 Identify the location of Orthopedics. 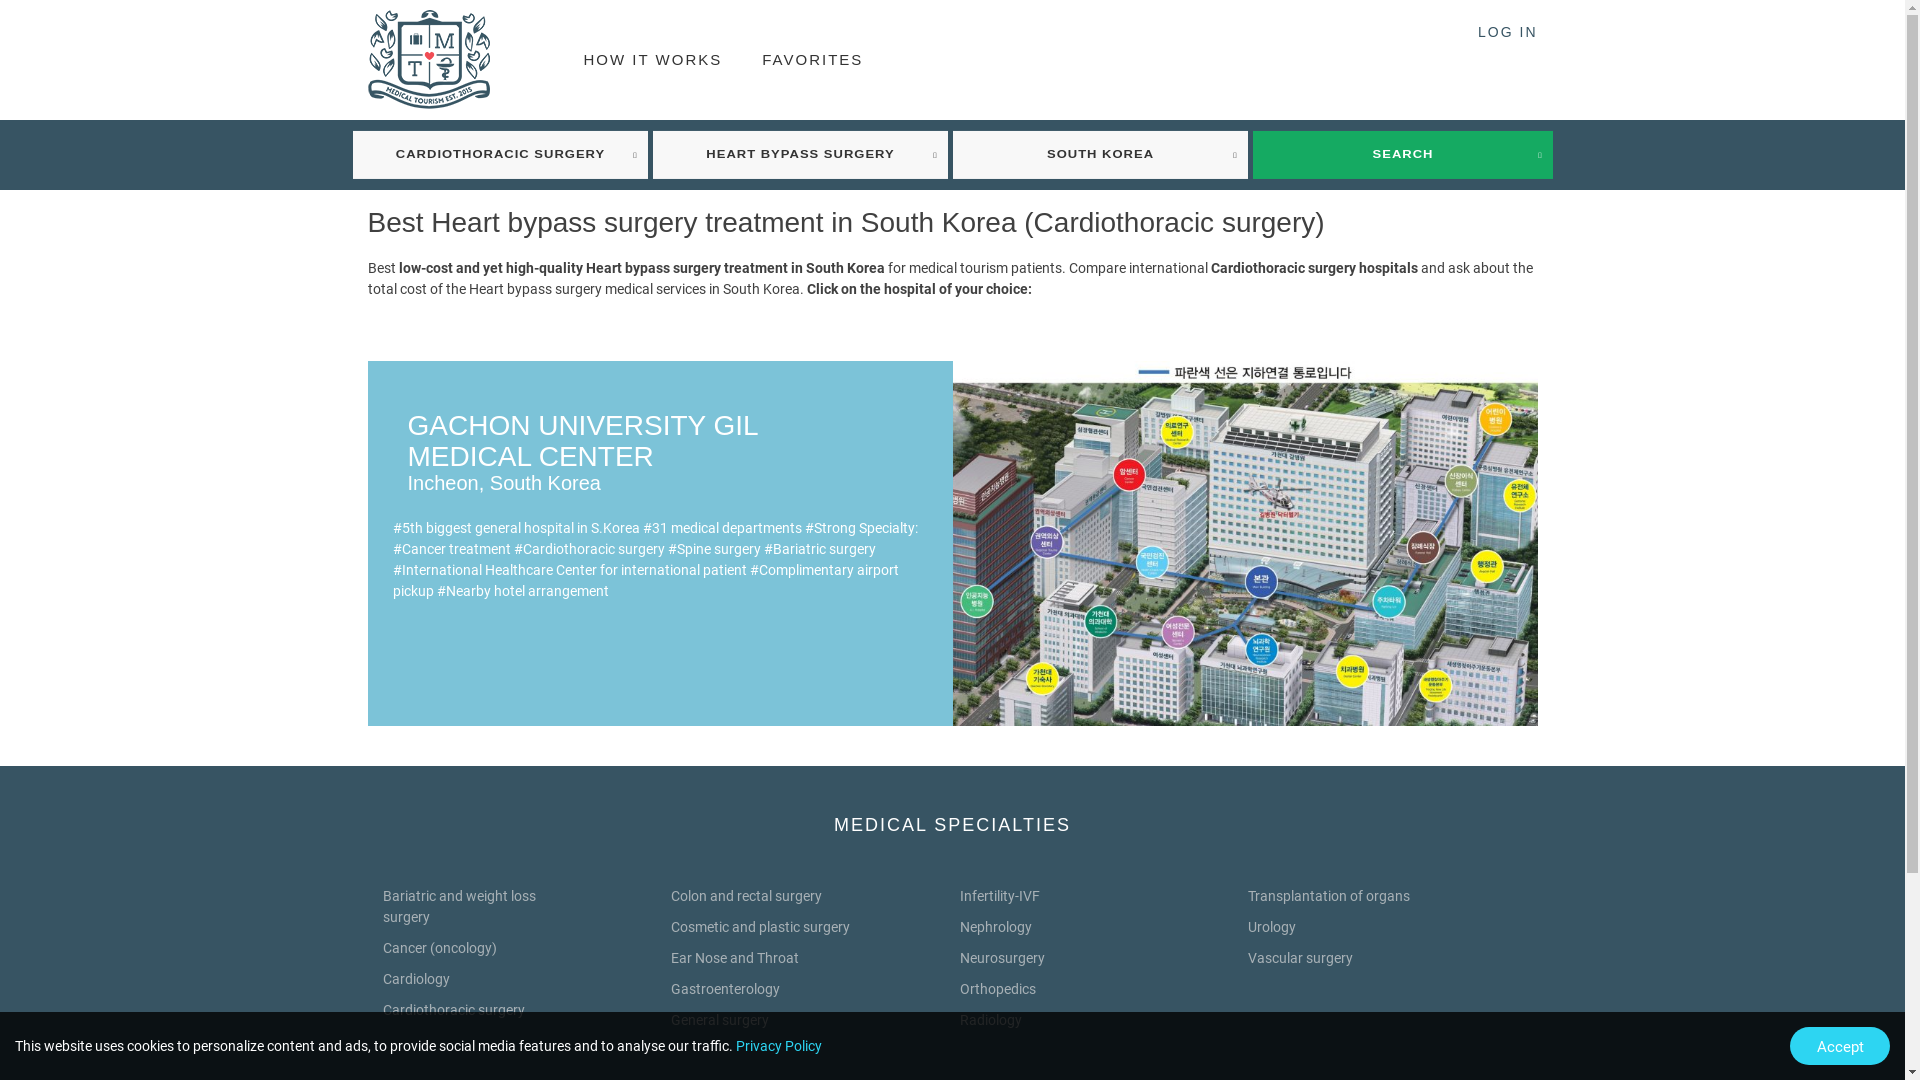
(998, 989).